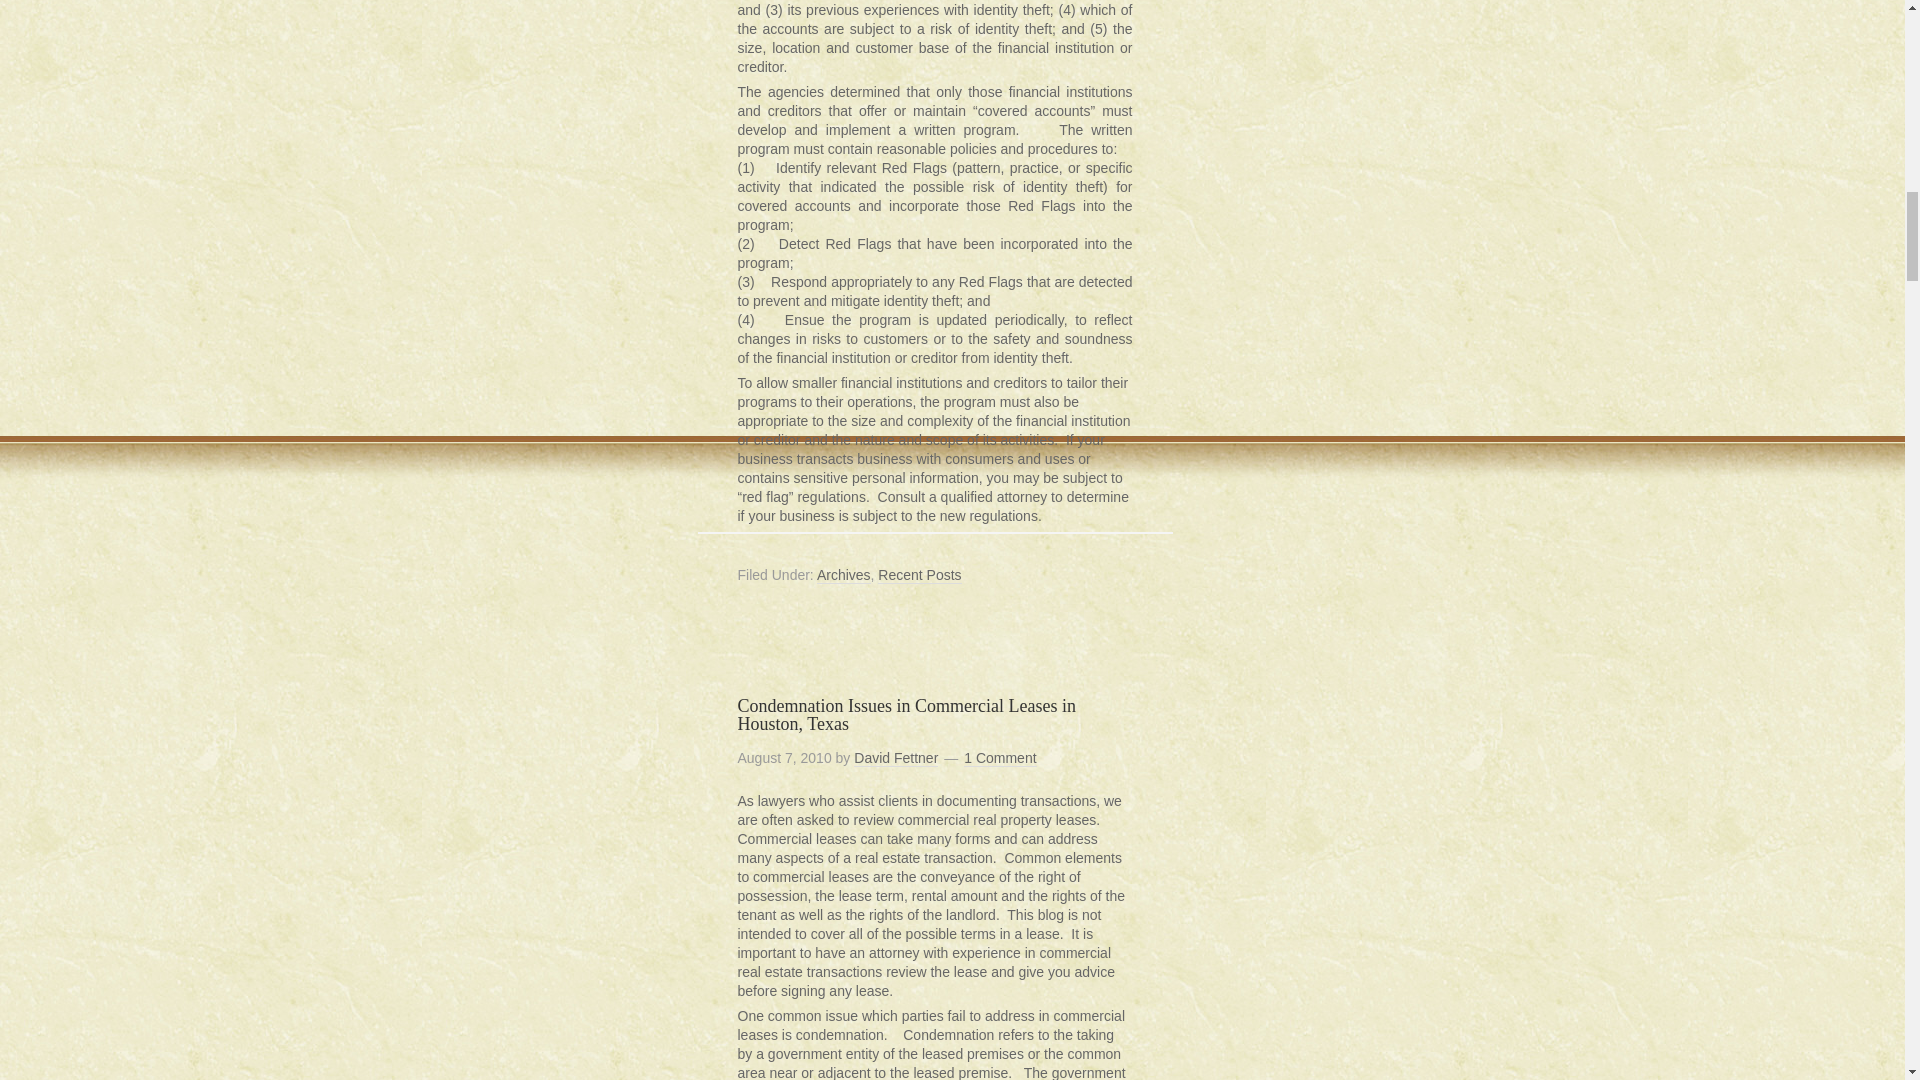 Image resolution: width=1920 pixels, height=1080 pixels. What do you see at coordinates (1000, 758) in the screenshot?
I see `1 Comment` at bounding box center [1000, 758].